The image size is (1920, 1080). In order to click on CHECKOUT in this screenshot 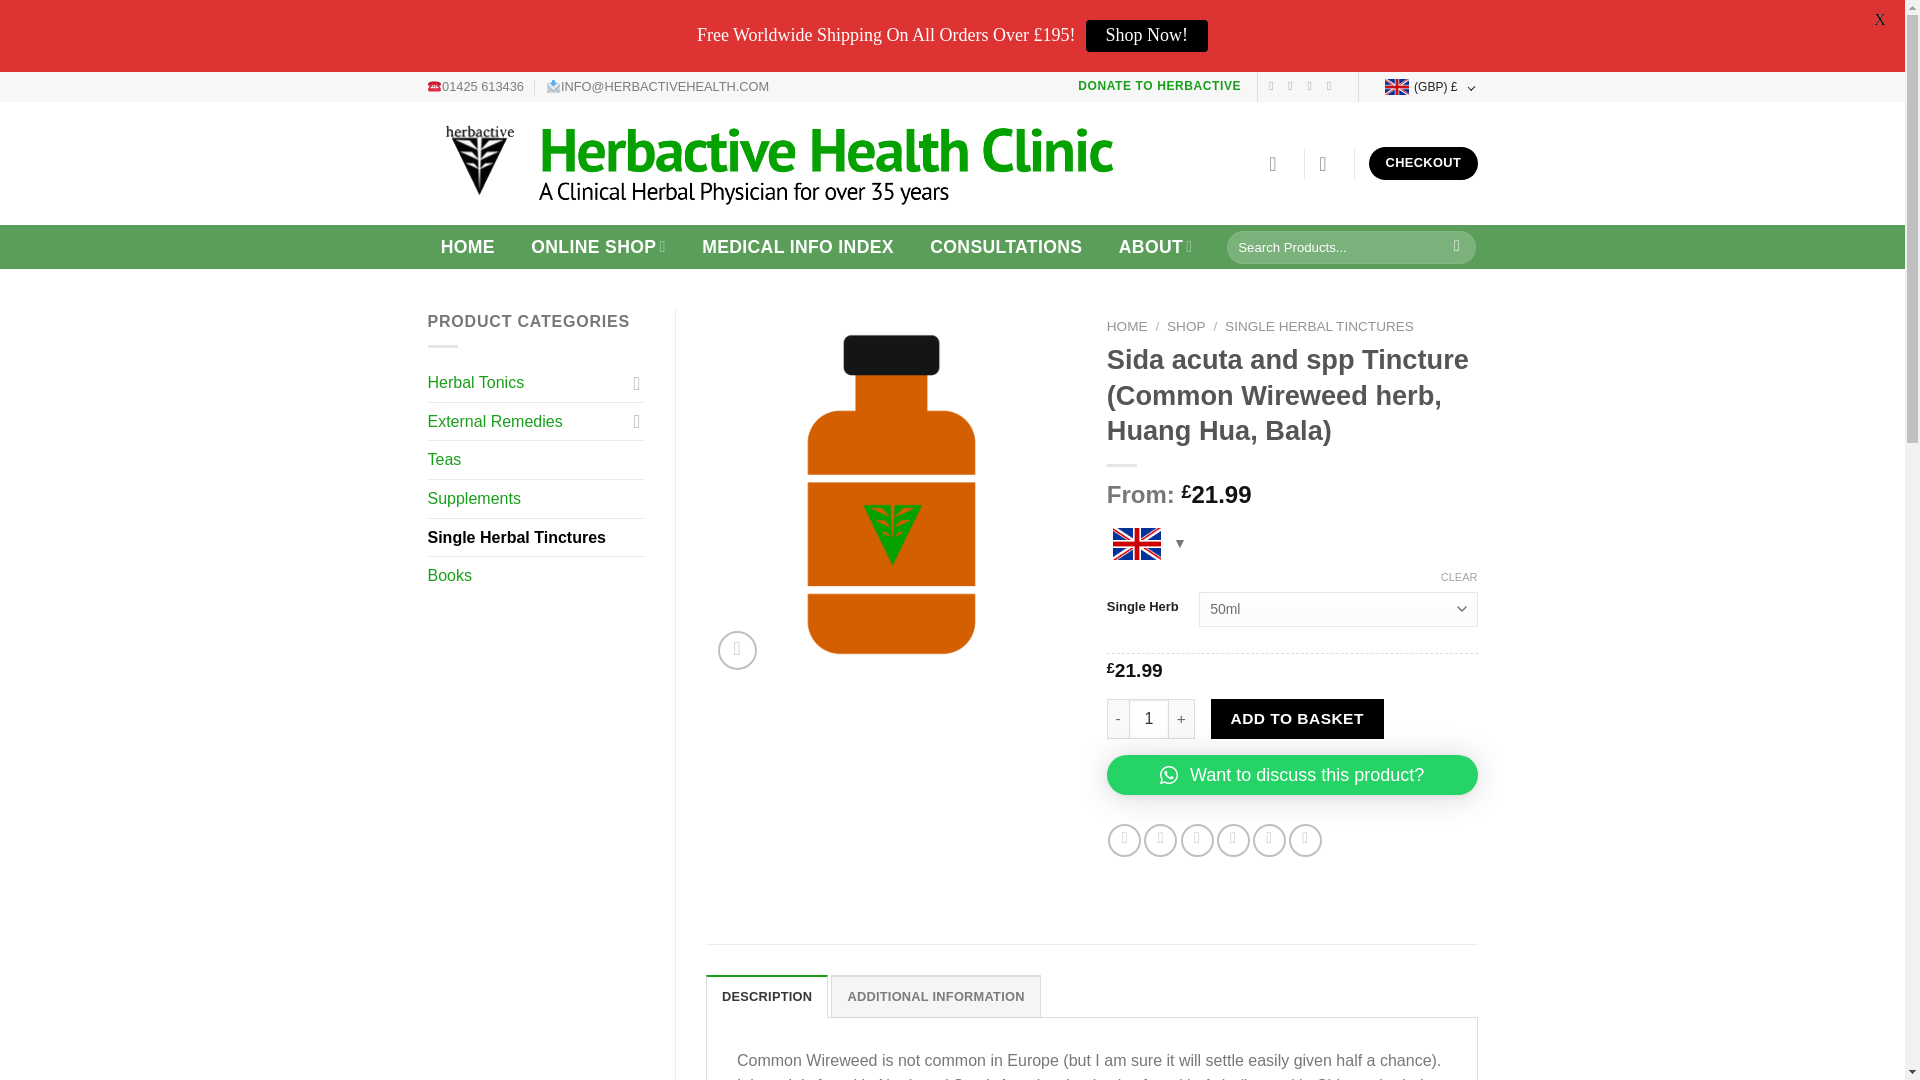, I will do `click(1422, 163)`.